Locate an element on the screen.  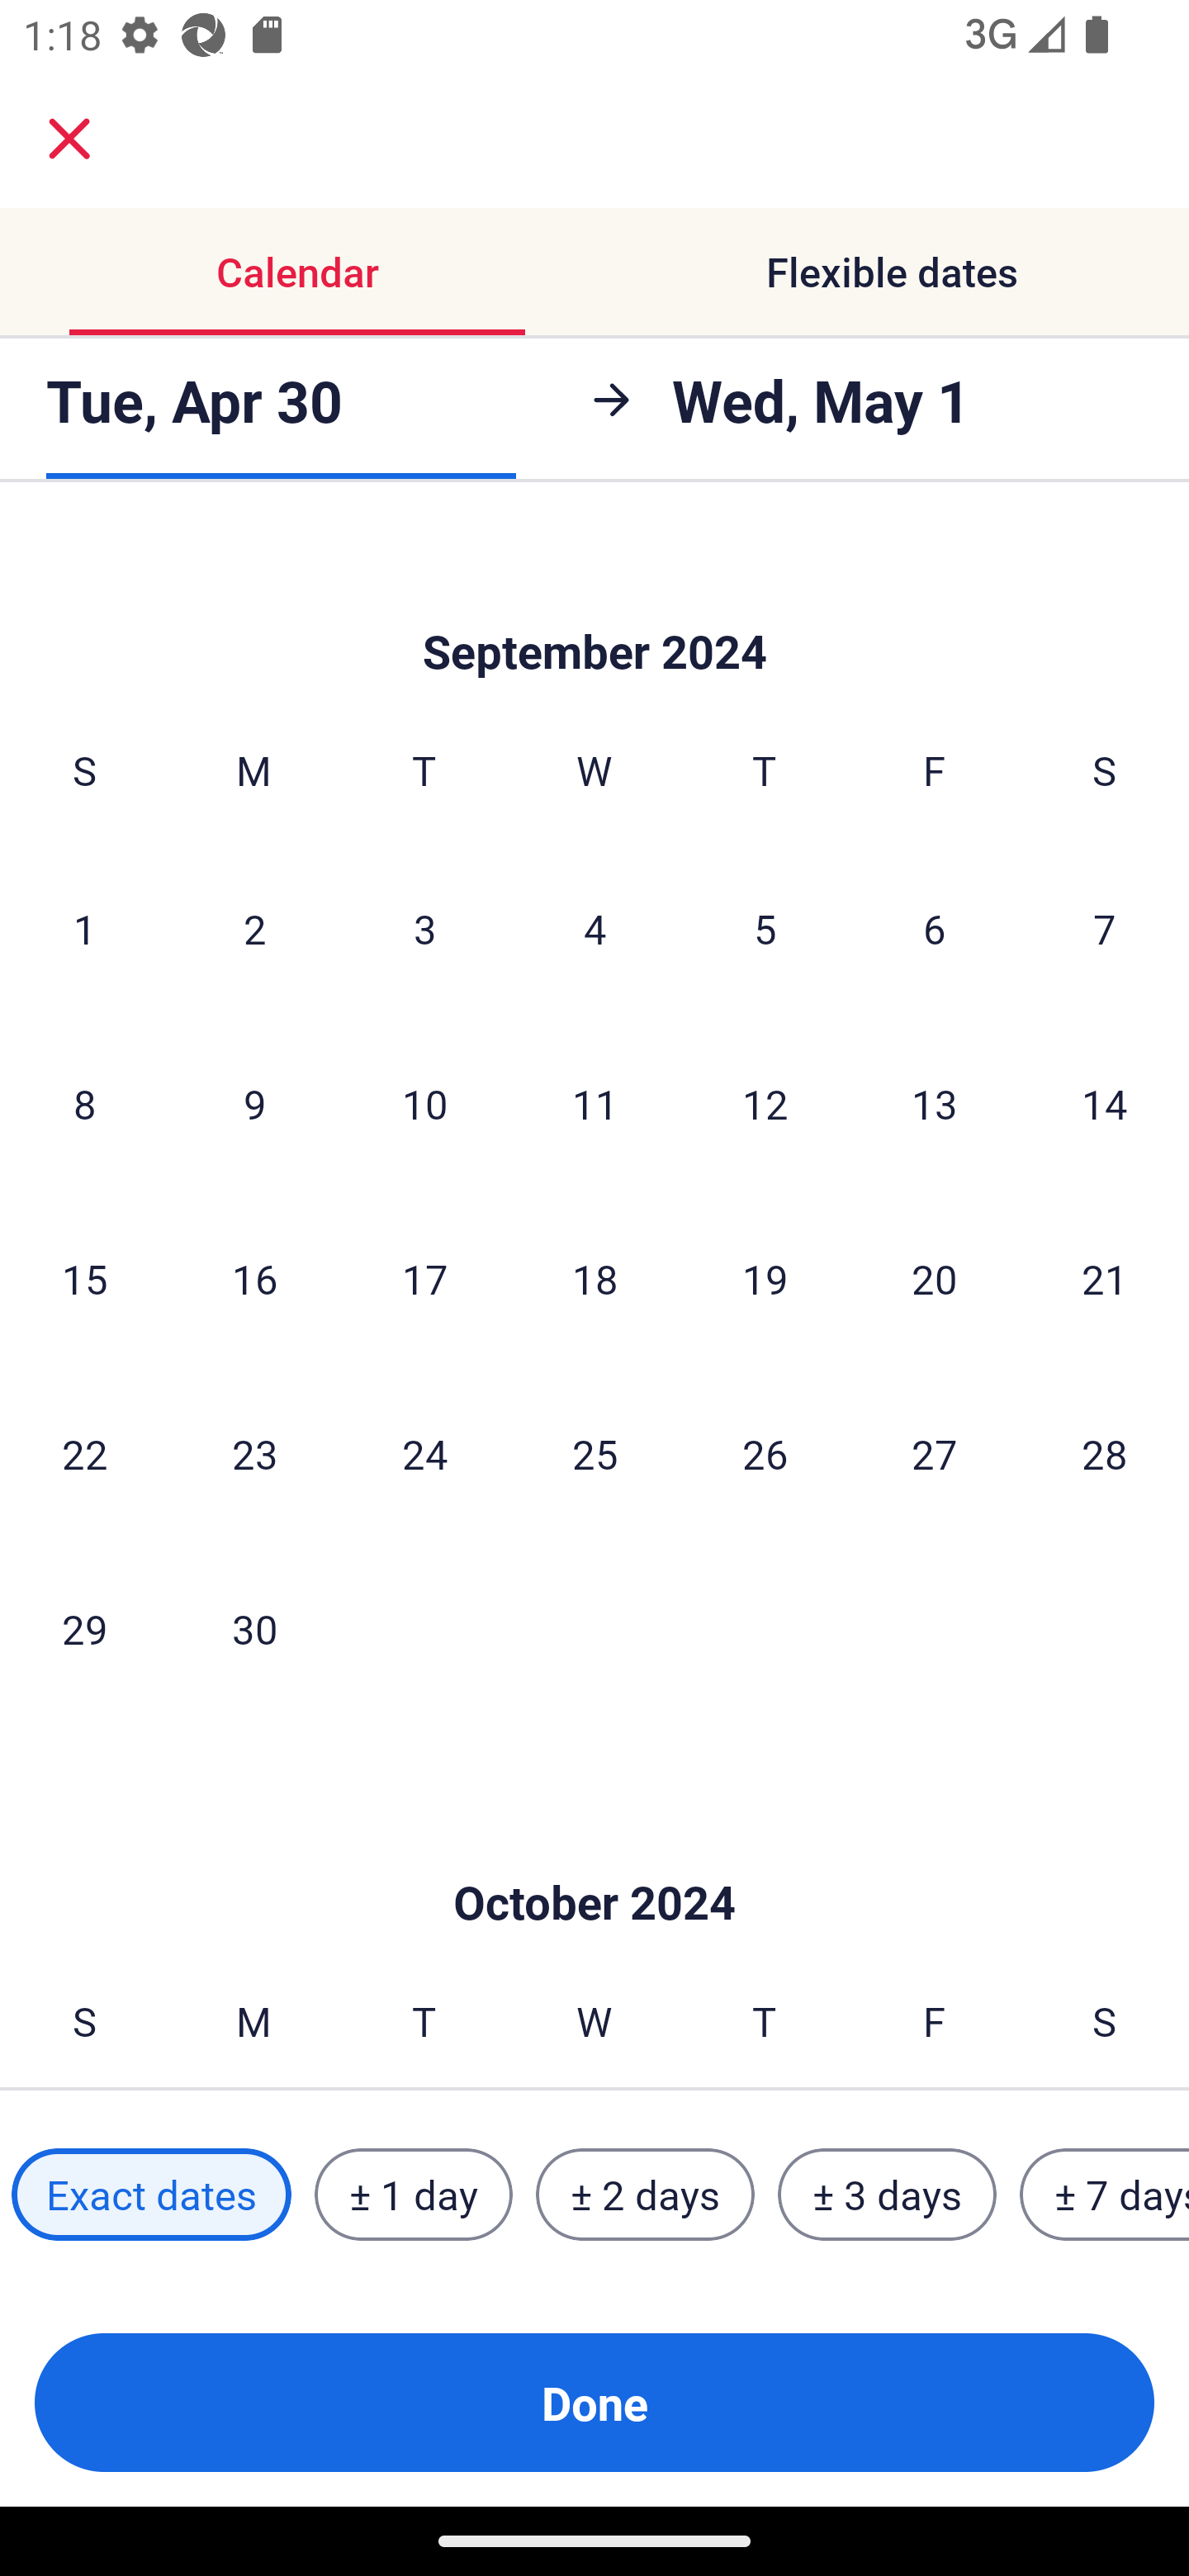
8 Sunday, September 8, 2024 is located at coordinates (84, 1103).